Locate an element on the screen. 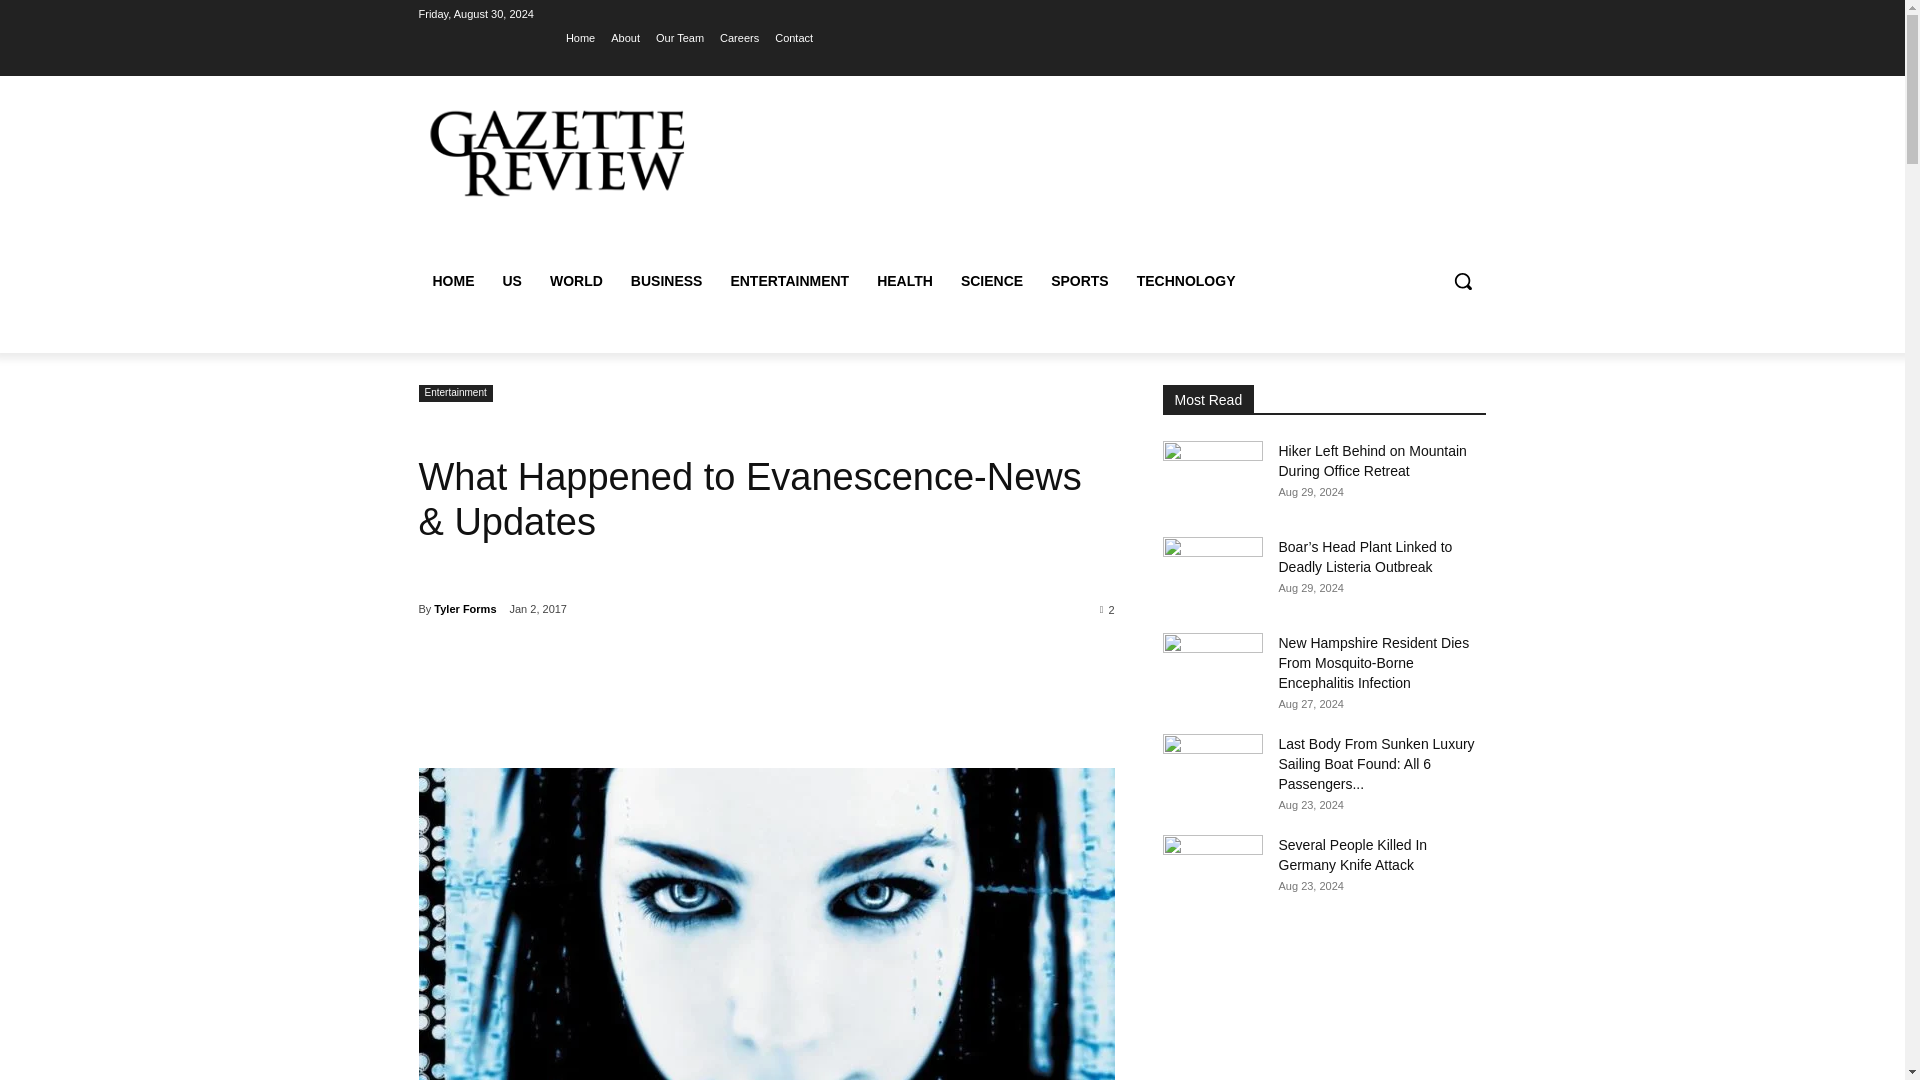 The height and width of the screenshot is (1080, 1920). HEALTH is located at coordinates (904, 280).